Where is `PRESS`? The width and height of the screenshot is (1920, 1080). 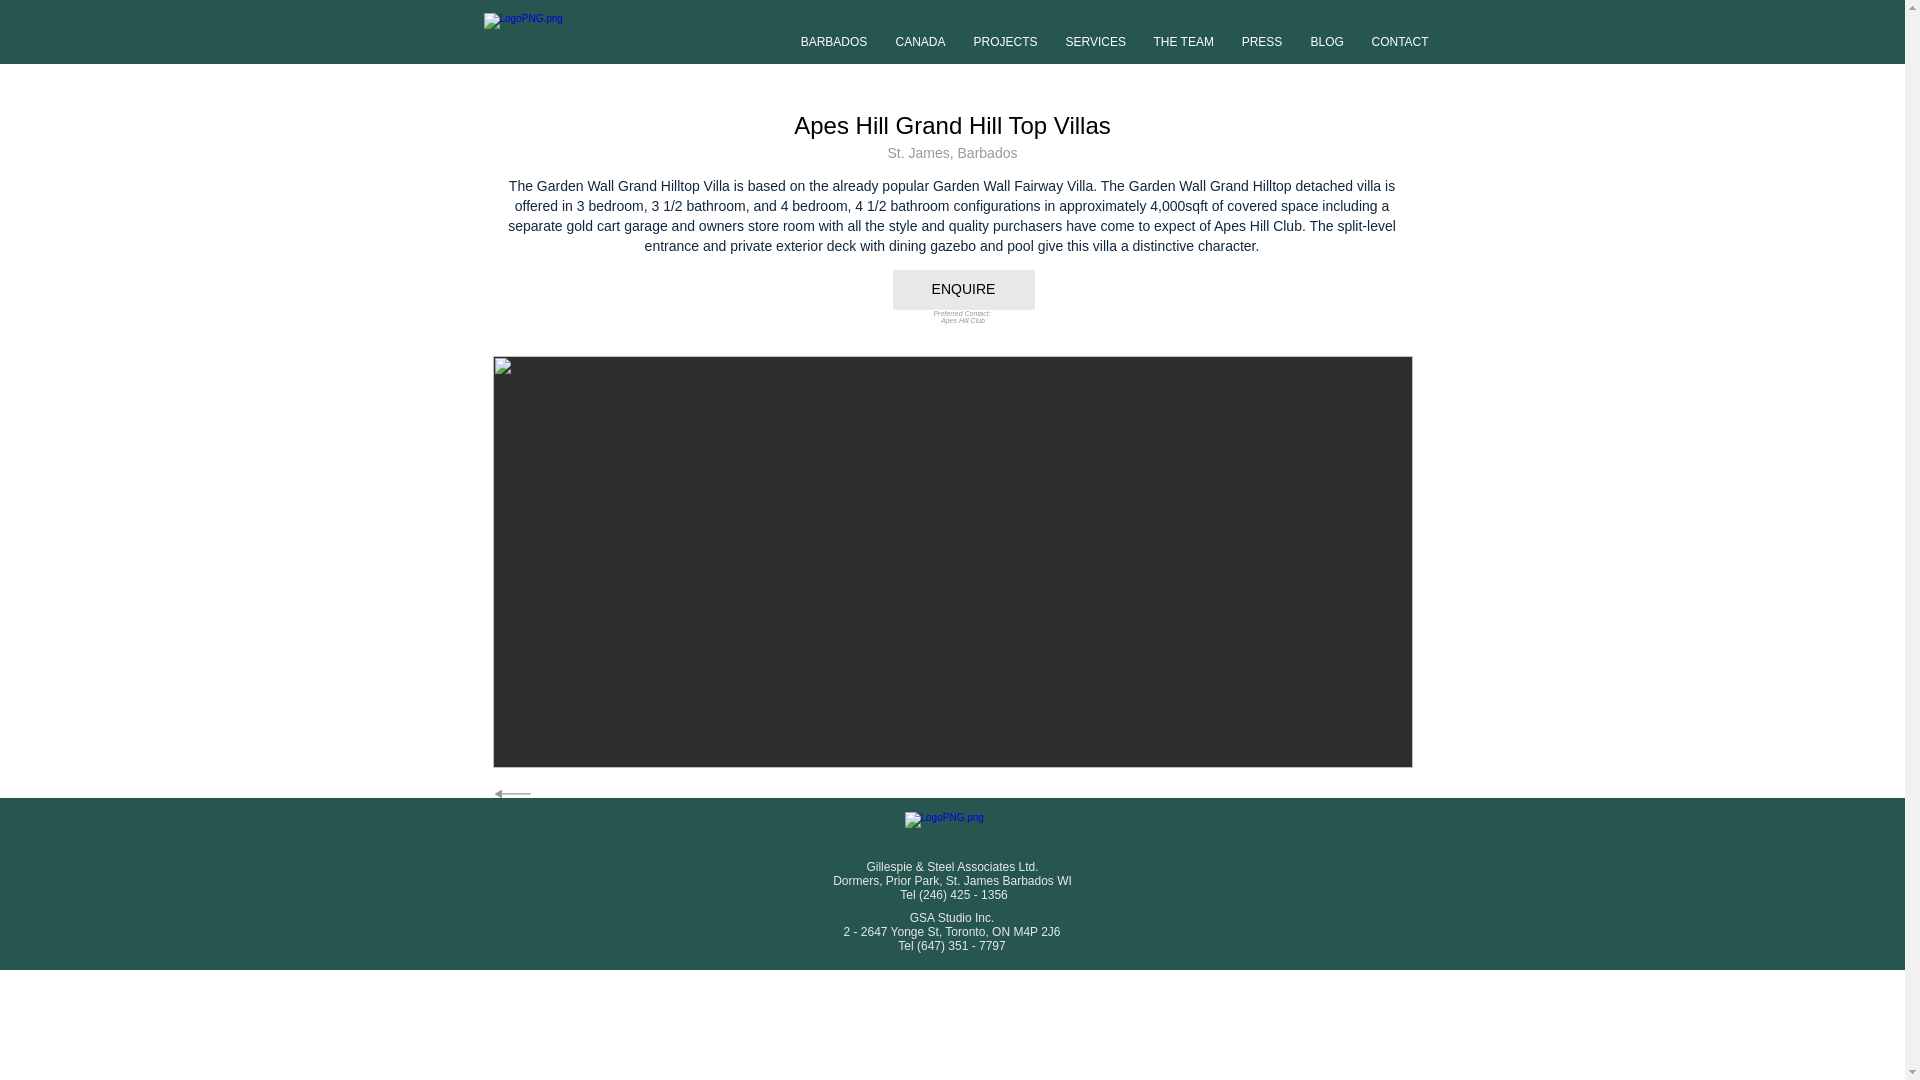
PRESS is located at coordinates (1262, 32).